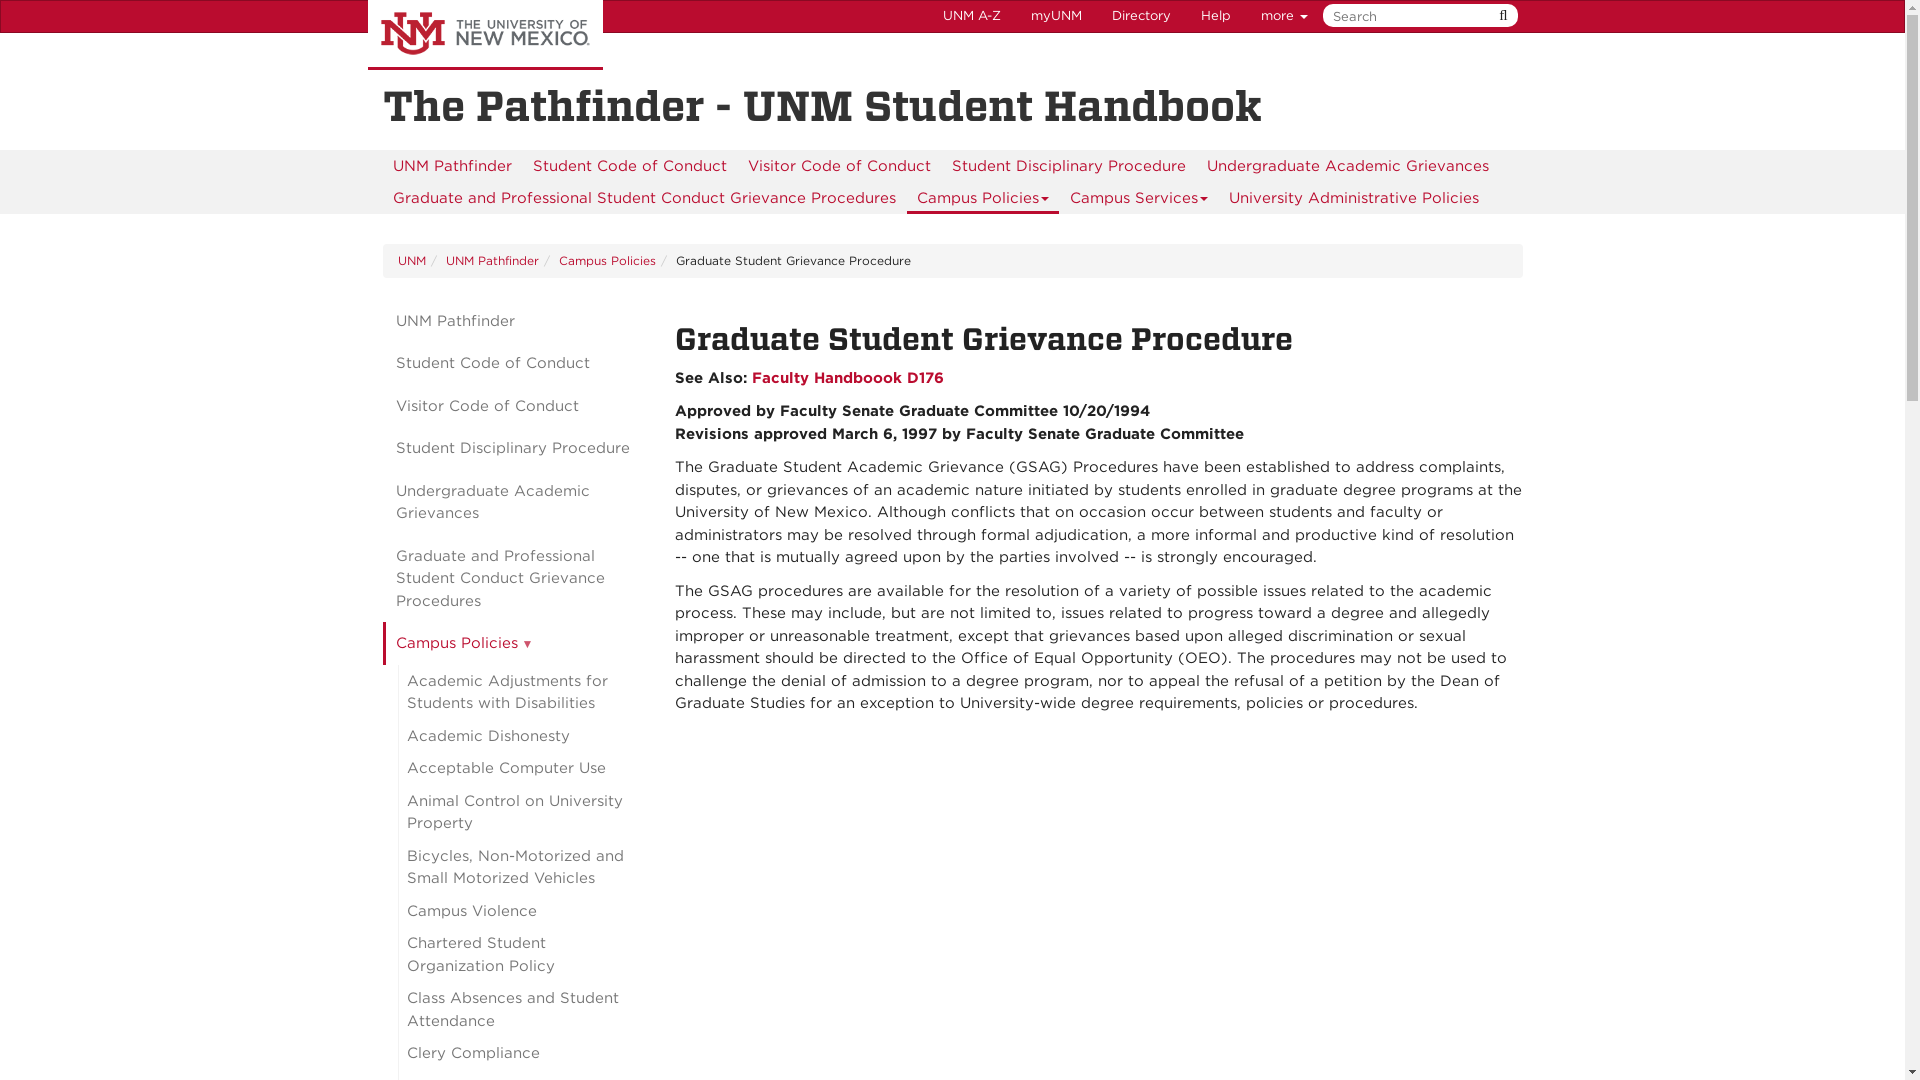 The height and width of the screenshot is (1080, 1920). What do you see at coordinates (838, 166) in the screenshot?
I see `Visitor Code of Conduct` at bounding box center [838, 166].